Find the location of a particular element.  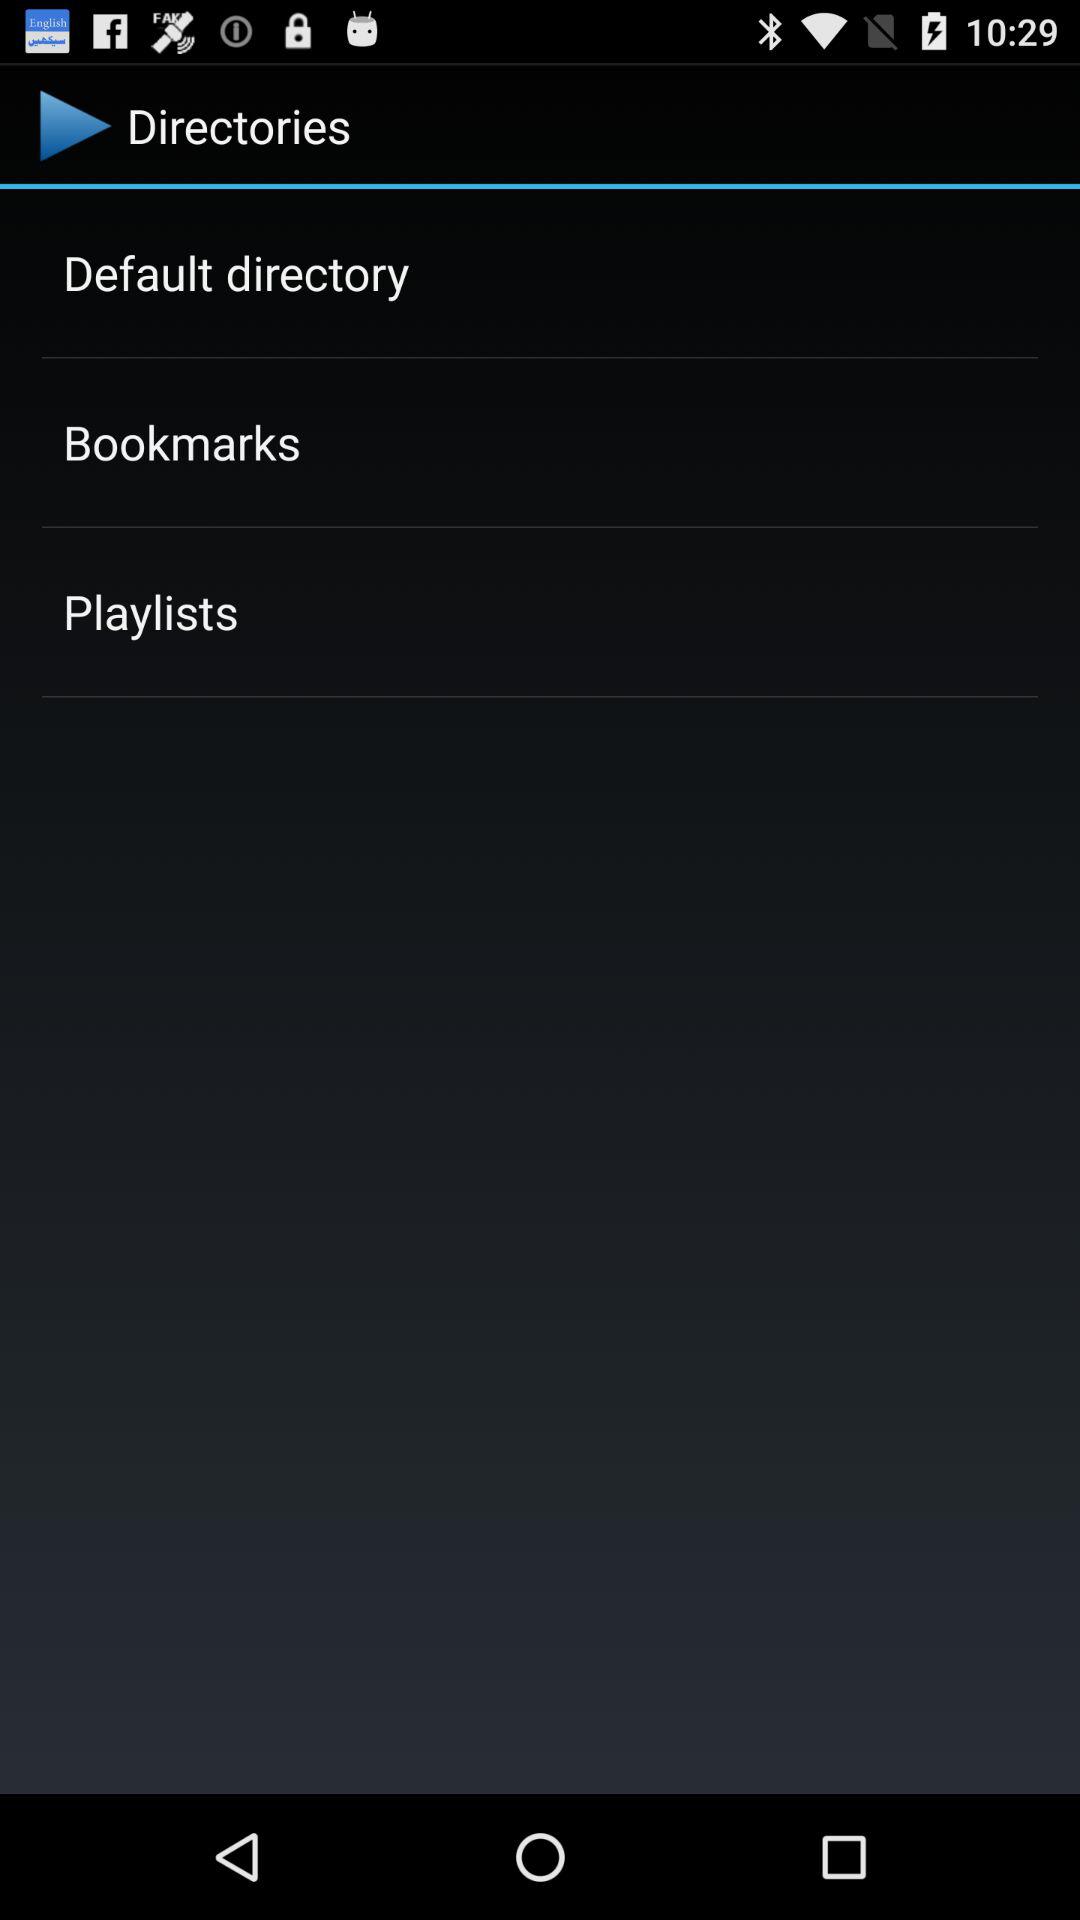

press bookmarks app is located at coordinates (182, 442).